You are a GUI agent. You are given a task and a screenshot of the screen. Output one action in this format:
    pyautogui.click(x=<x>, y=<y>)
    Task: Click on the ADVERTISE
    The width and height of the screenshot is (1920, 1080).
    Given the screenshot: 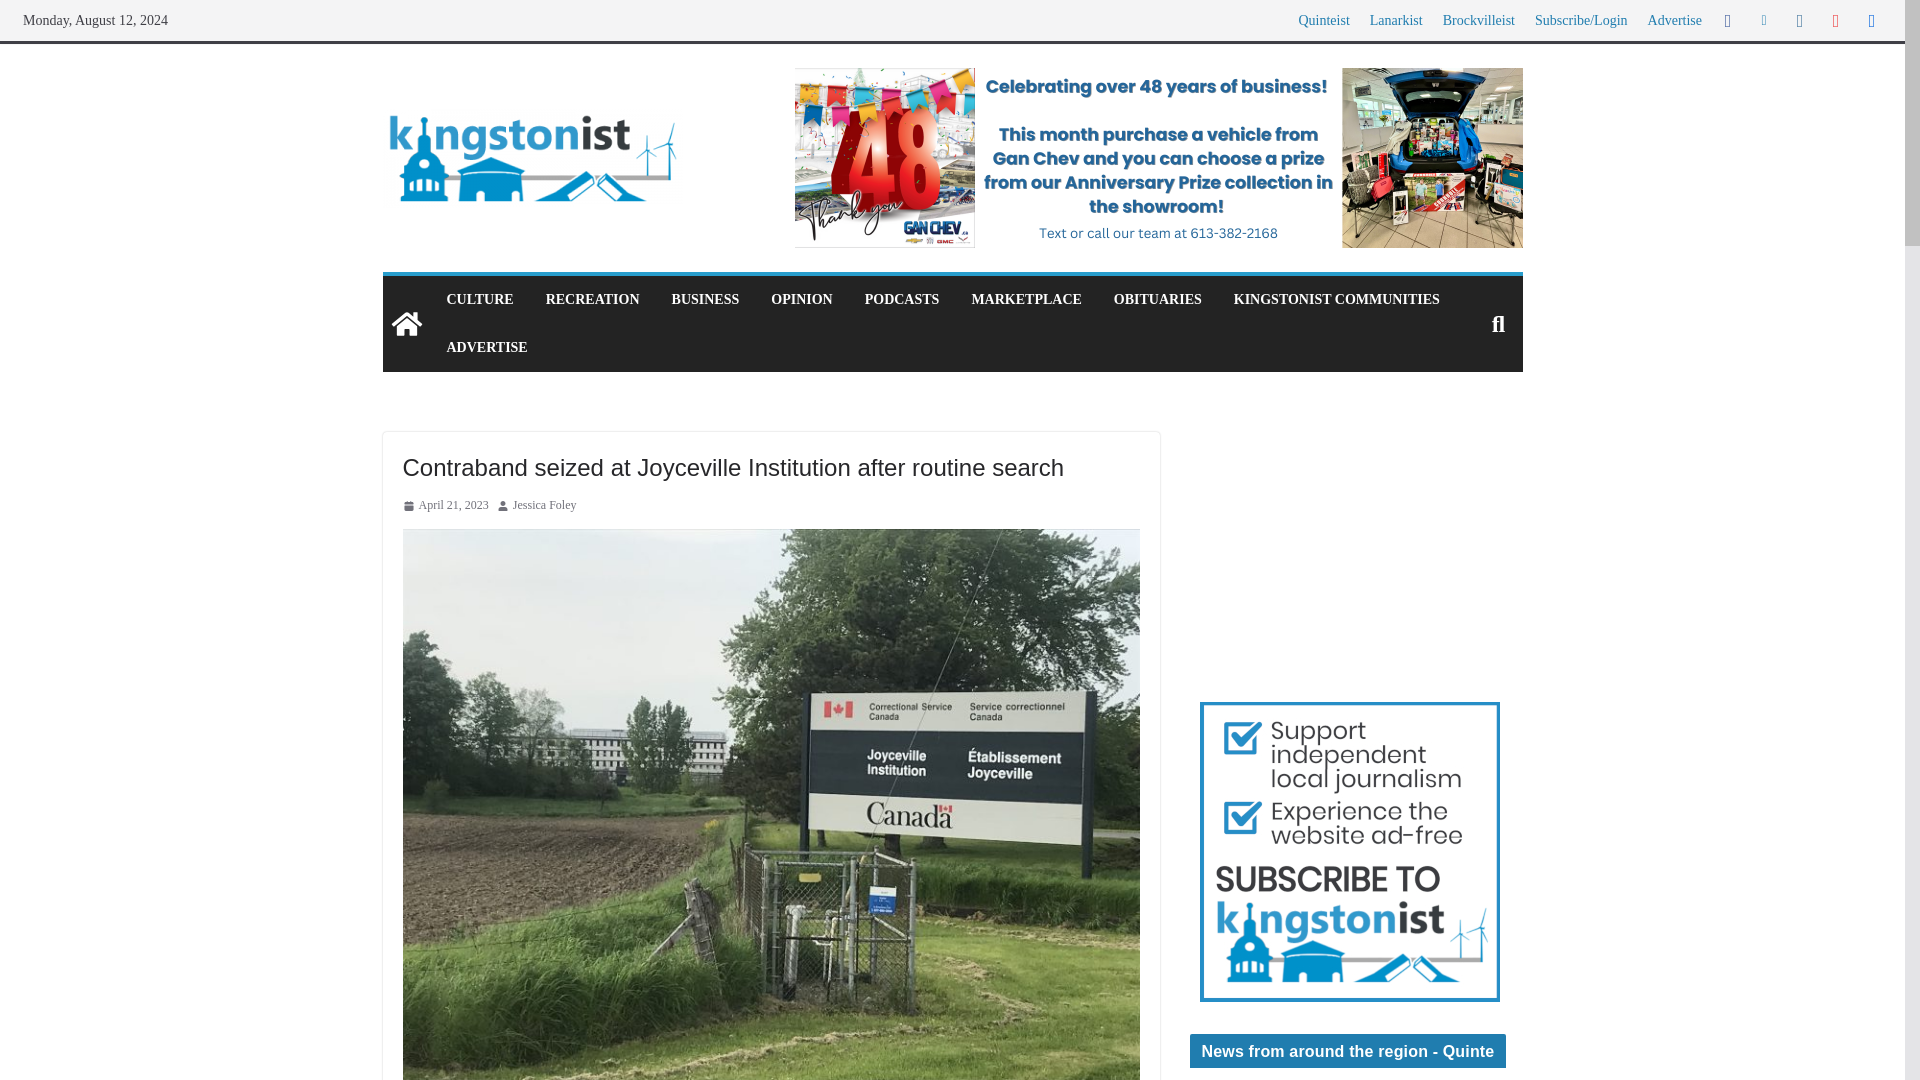 What is the action you would take?
    pyautogui.click(x=486, y=347)
    